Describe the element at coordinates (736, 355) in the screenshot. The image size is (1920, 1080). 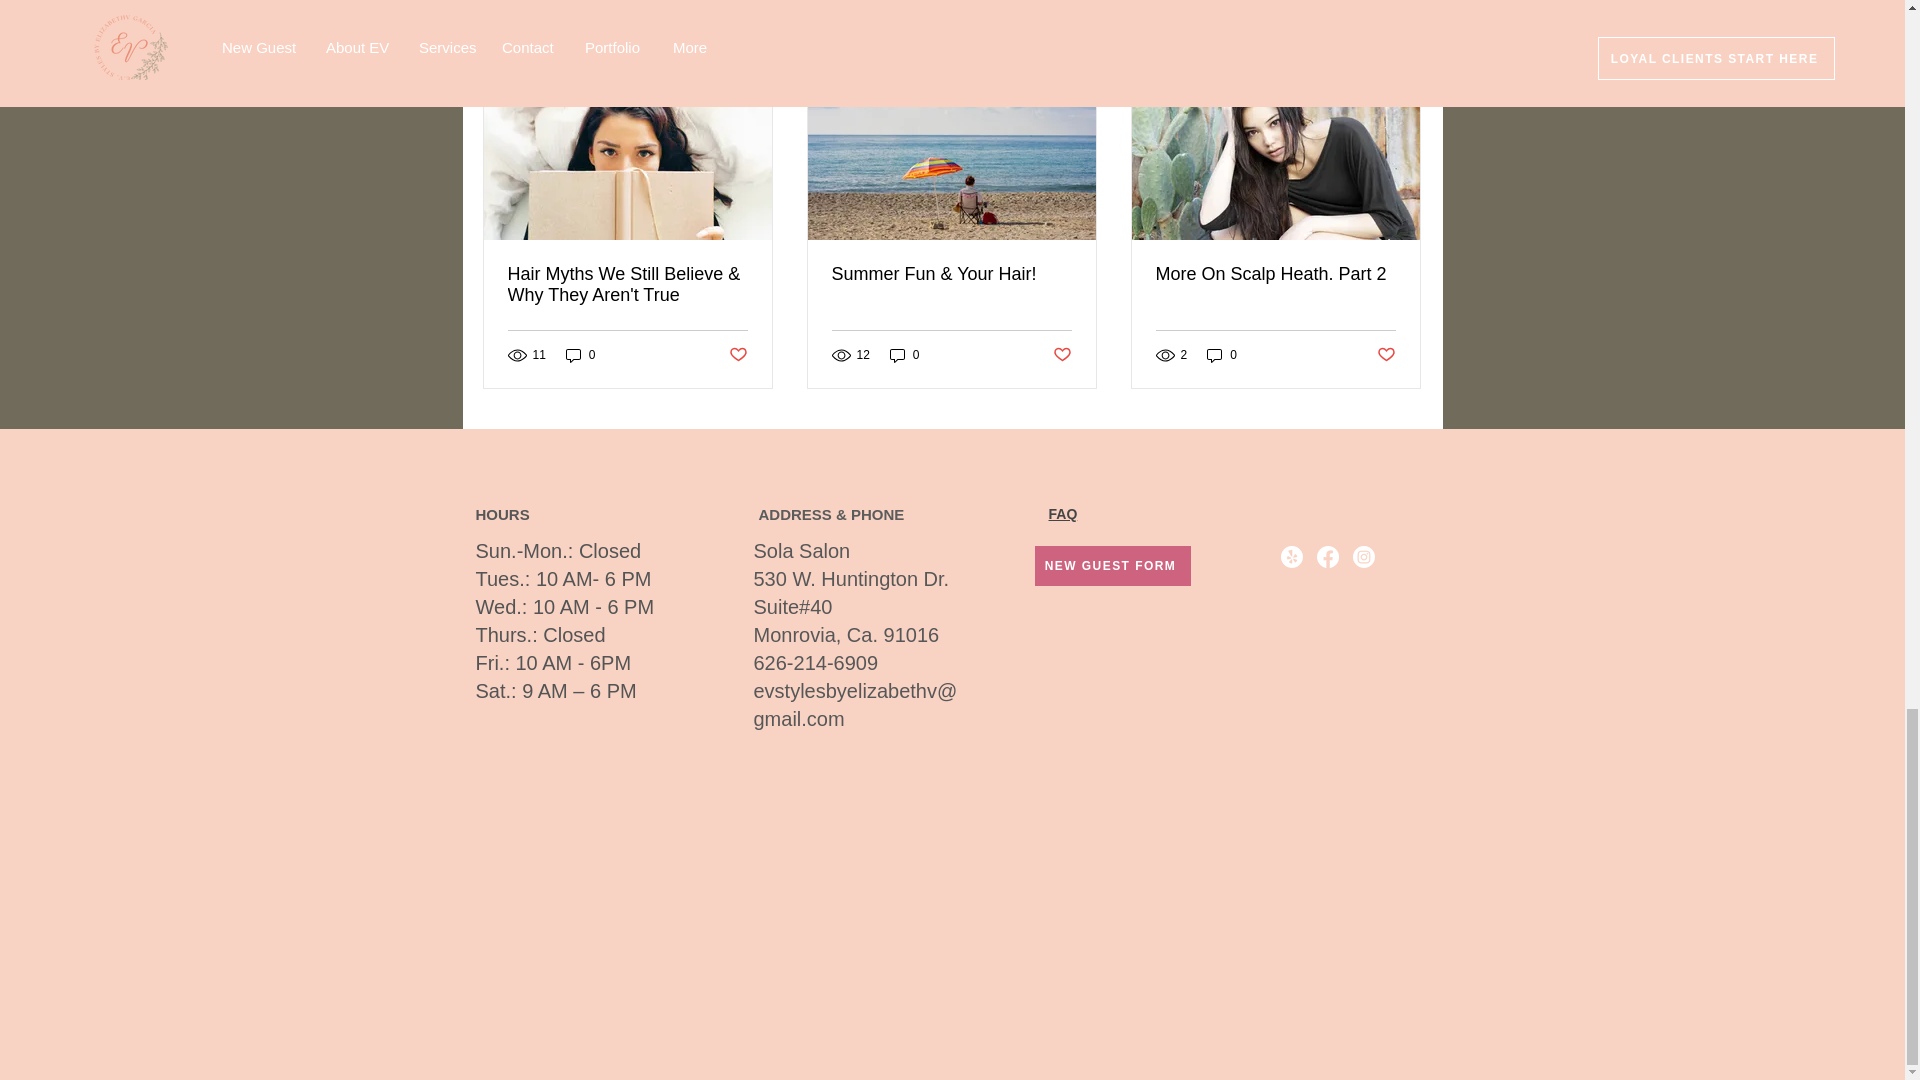
I see `Post not marked as liked` at that location.